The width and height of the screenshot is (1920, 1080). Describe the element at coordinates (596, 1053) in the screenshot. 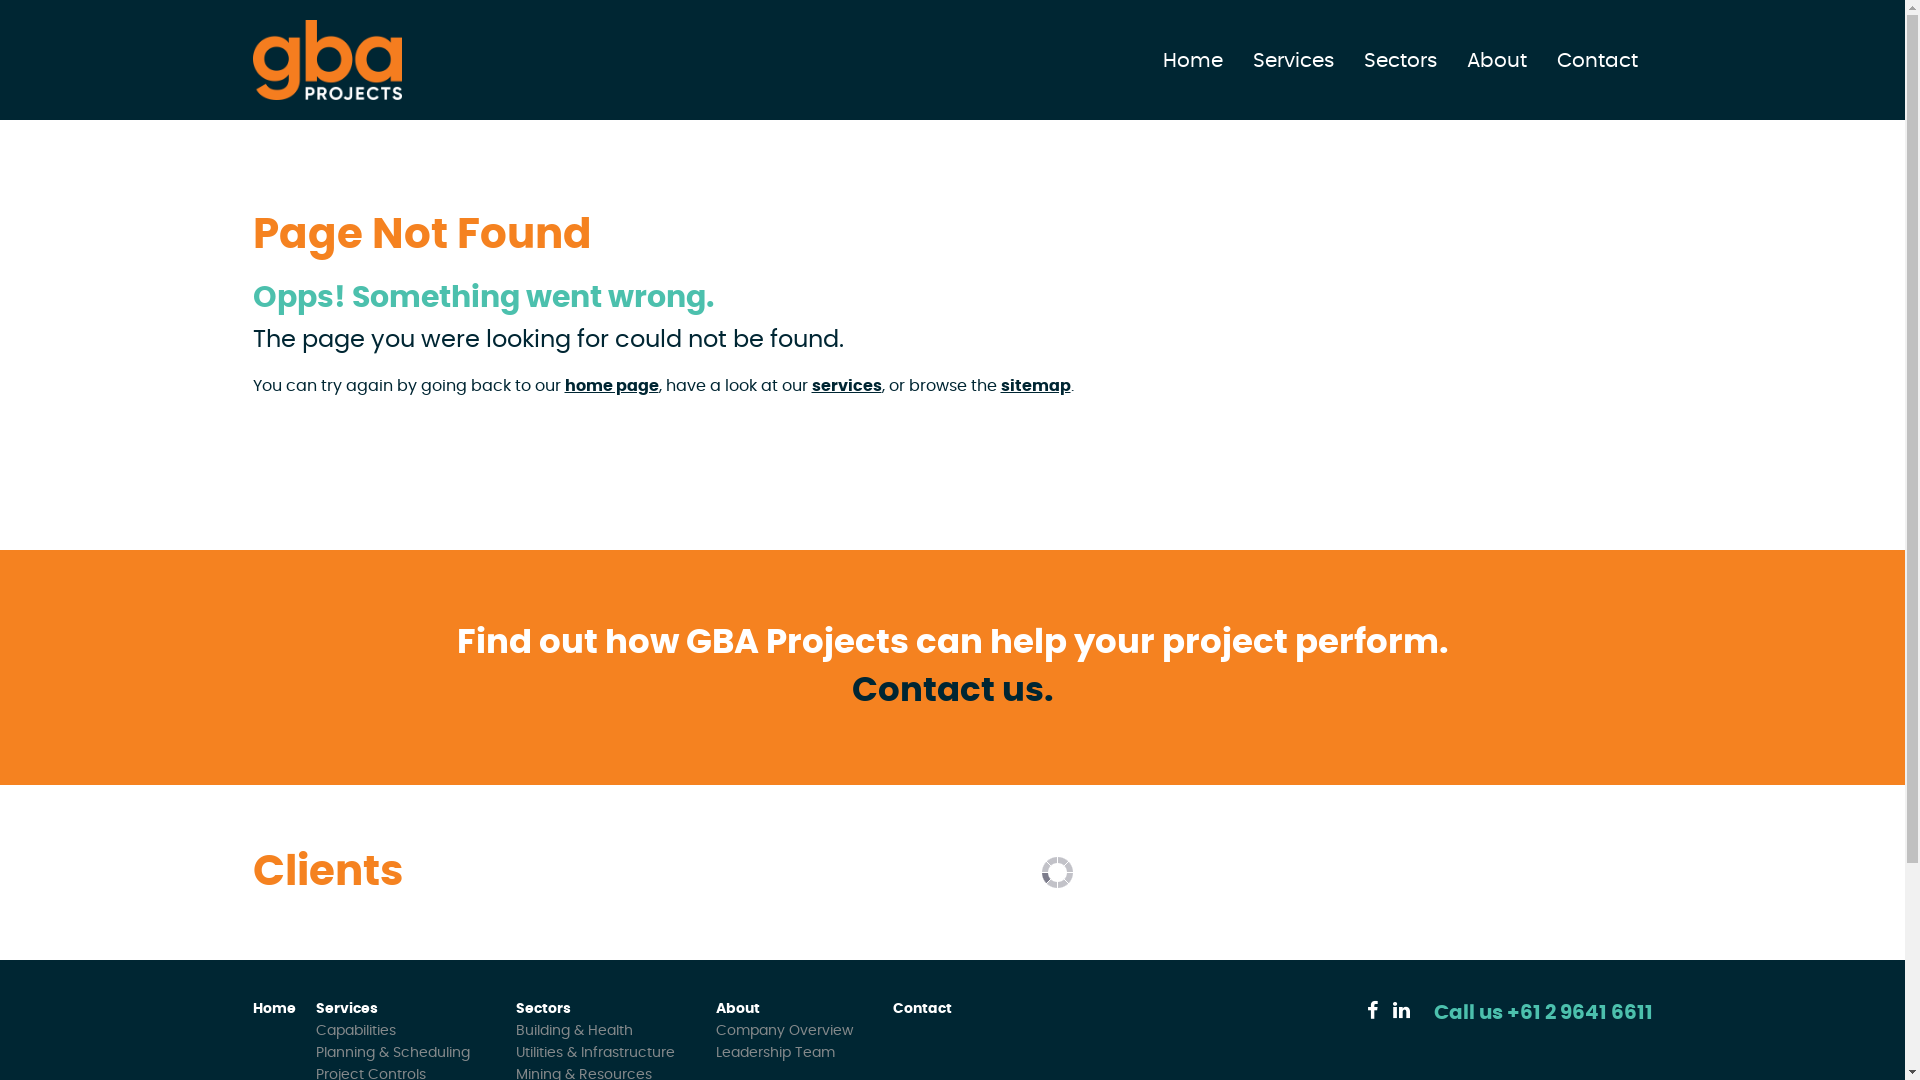

I see `Utilities & Infrastructure` at that location.